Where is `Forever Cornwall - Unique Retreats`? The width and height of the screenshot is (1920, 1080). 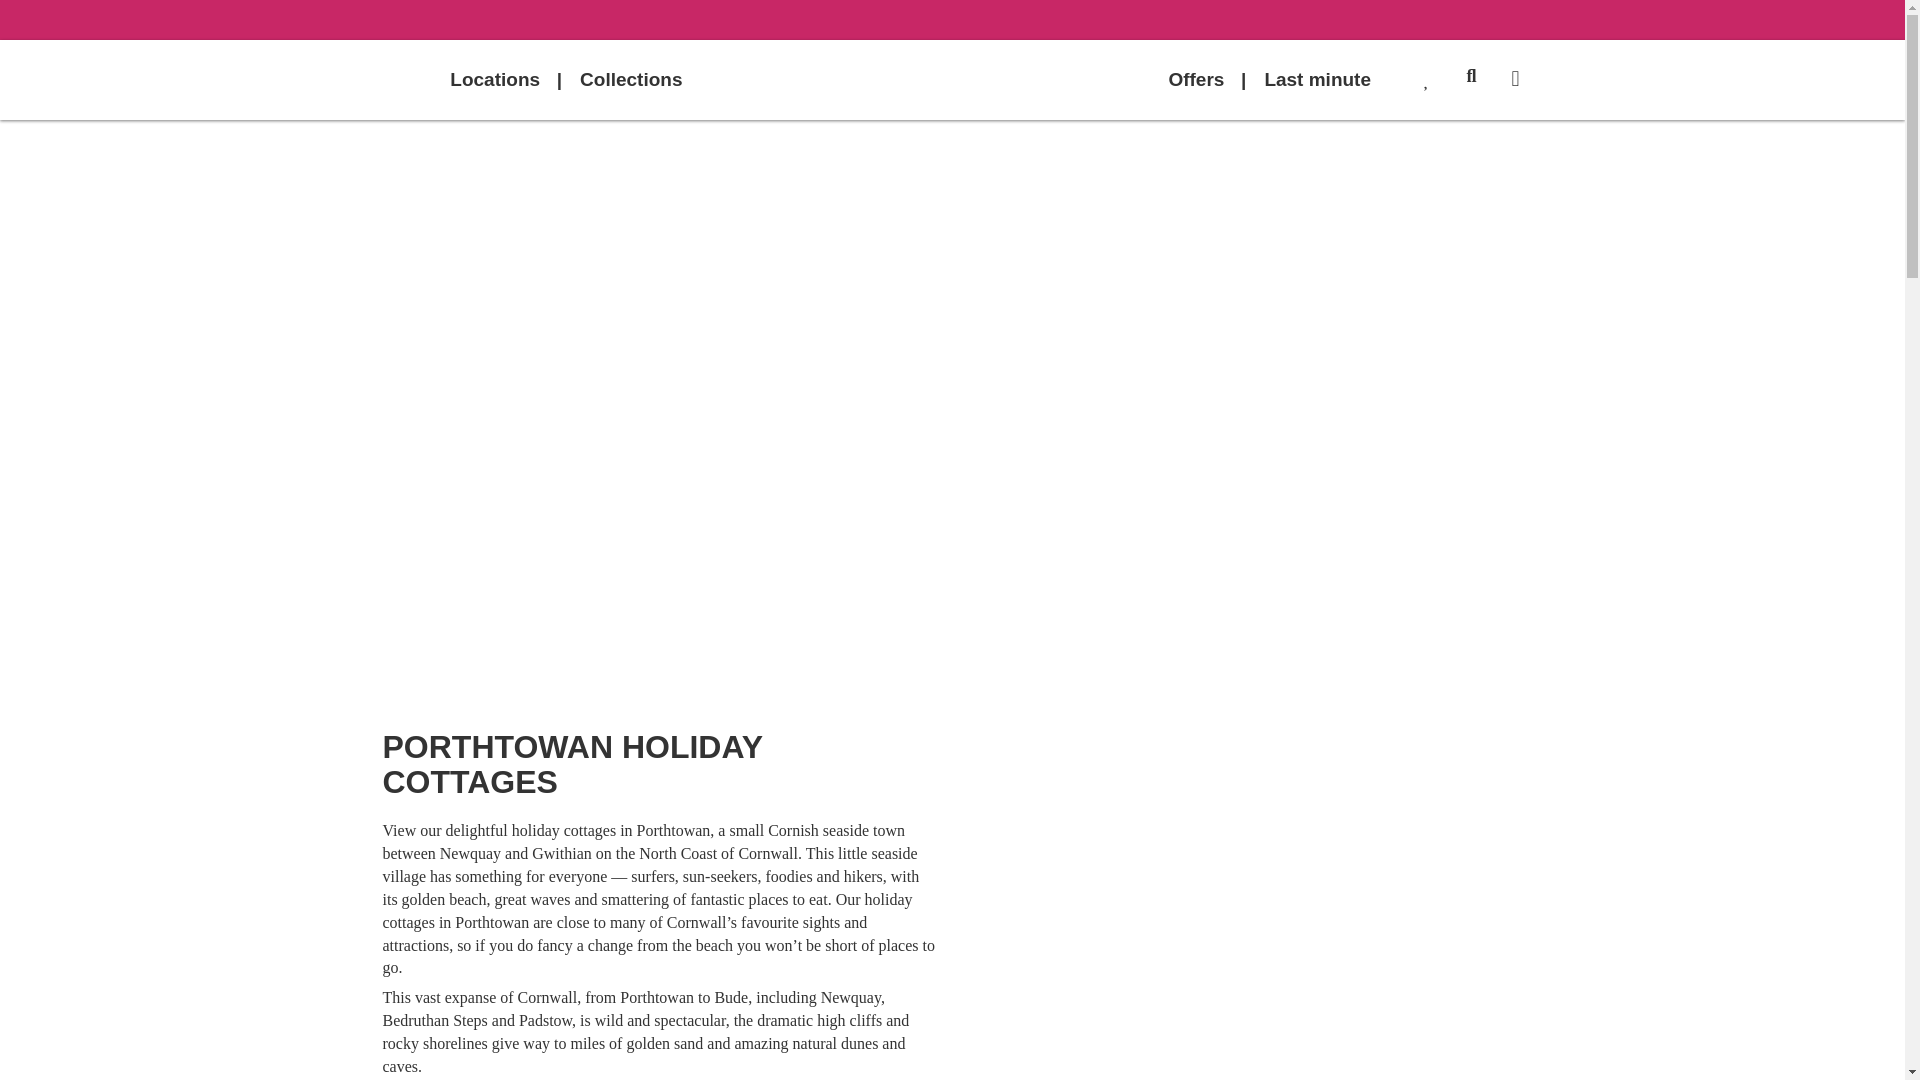 Forever Cornwall - Unique Retreats is located at coordinates (951, 80).